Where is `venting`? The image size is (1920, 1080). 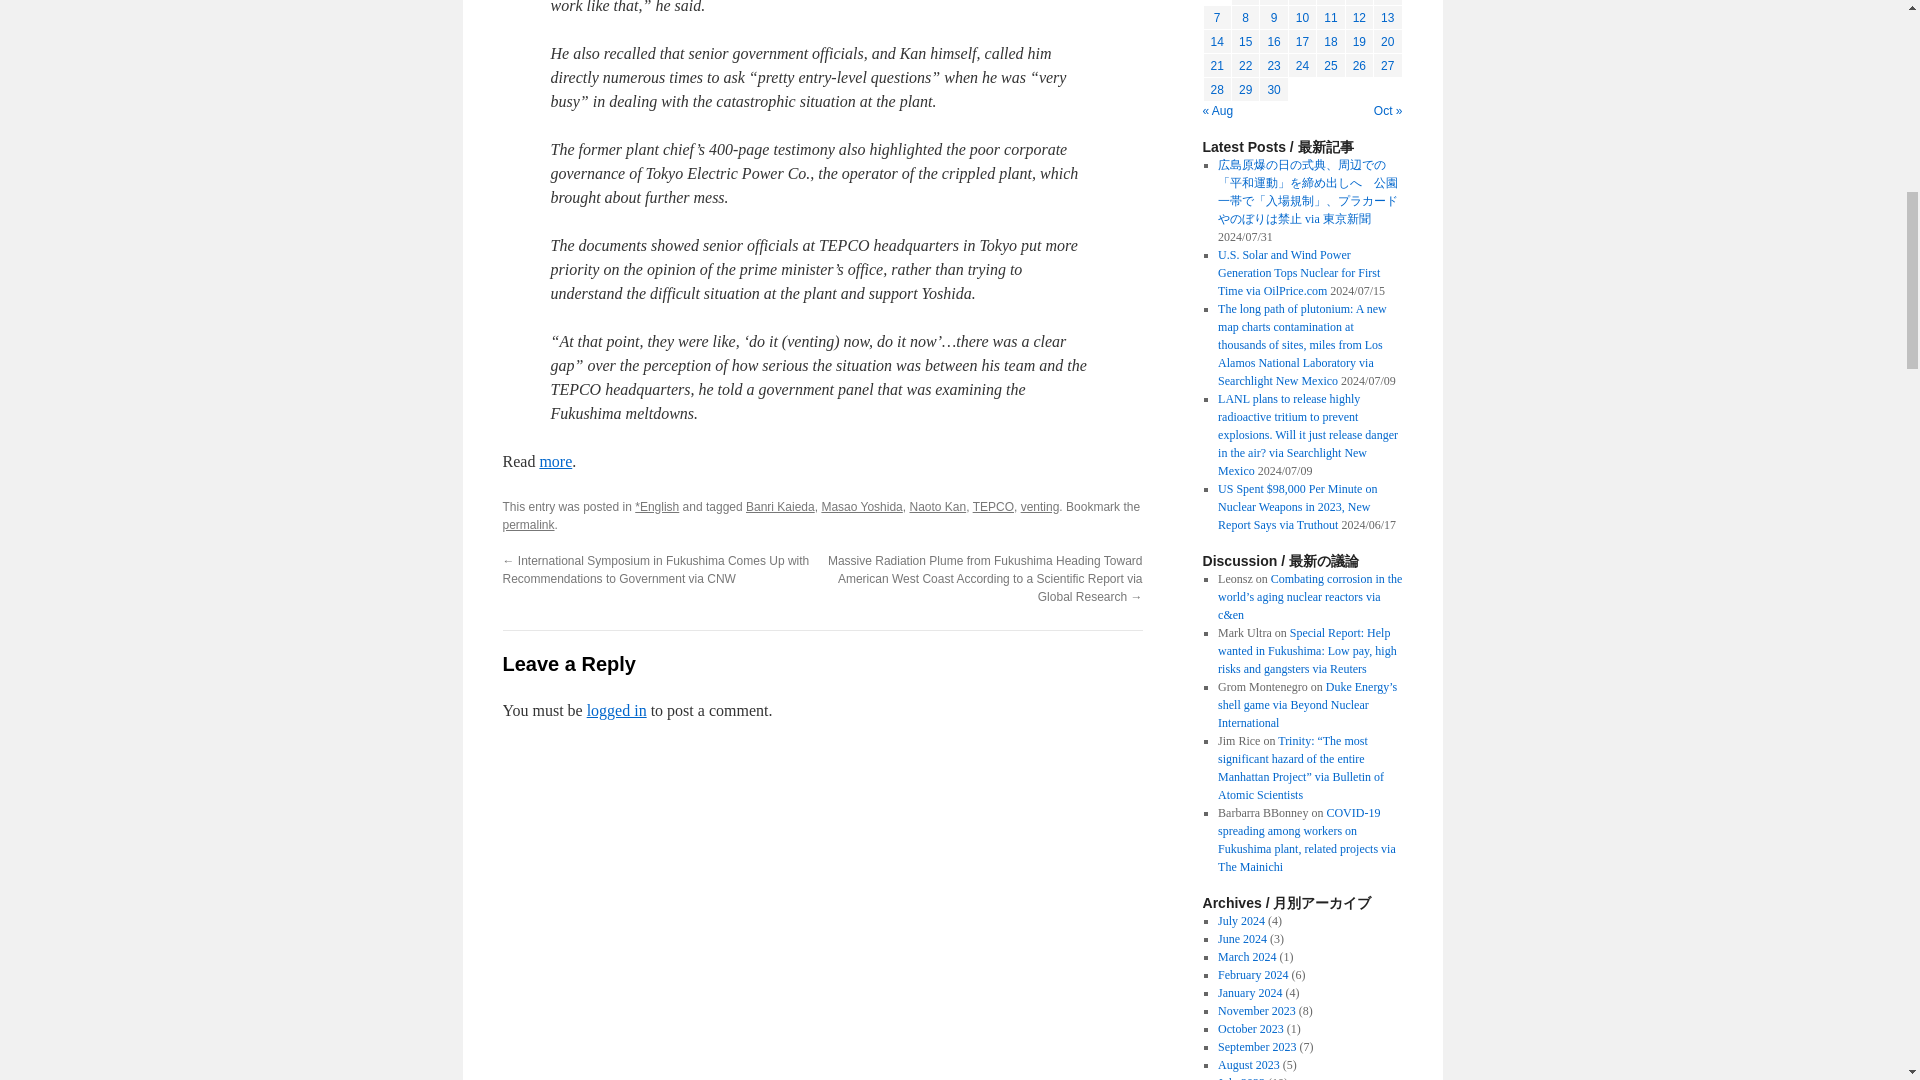 venting is located at coordinates (1040, 507).